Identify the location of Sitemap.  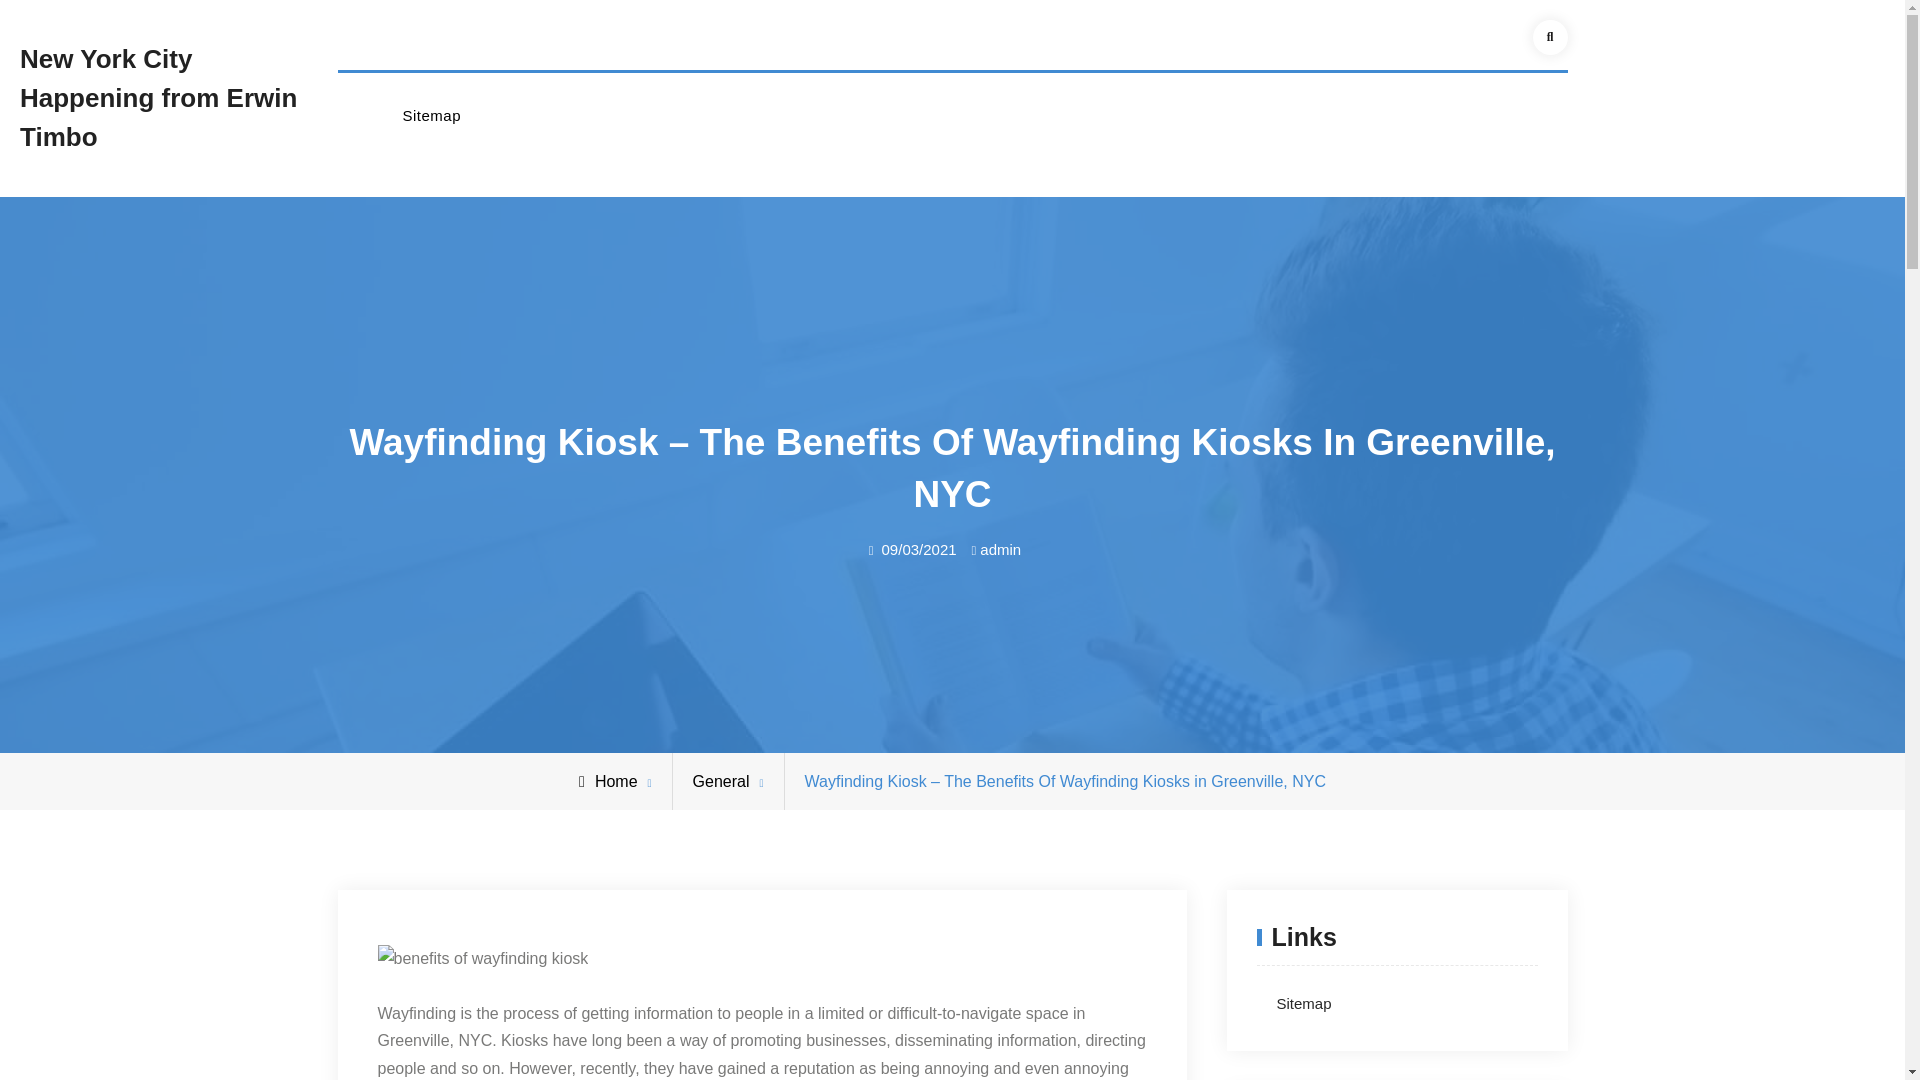
(430, 116).